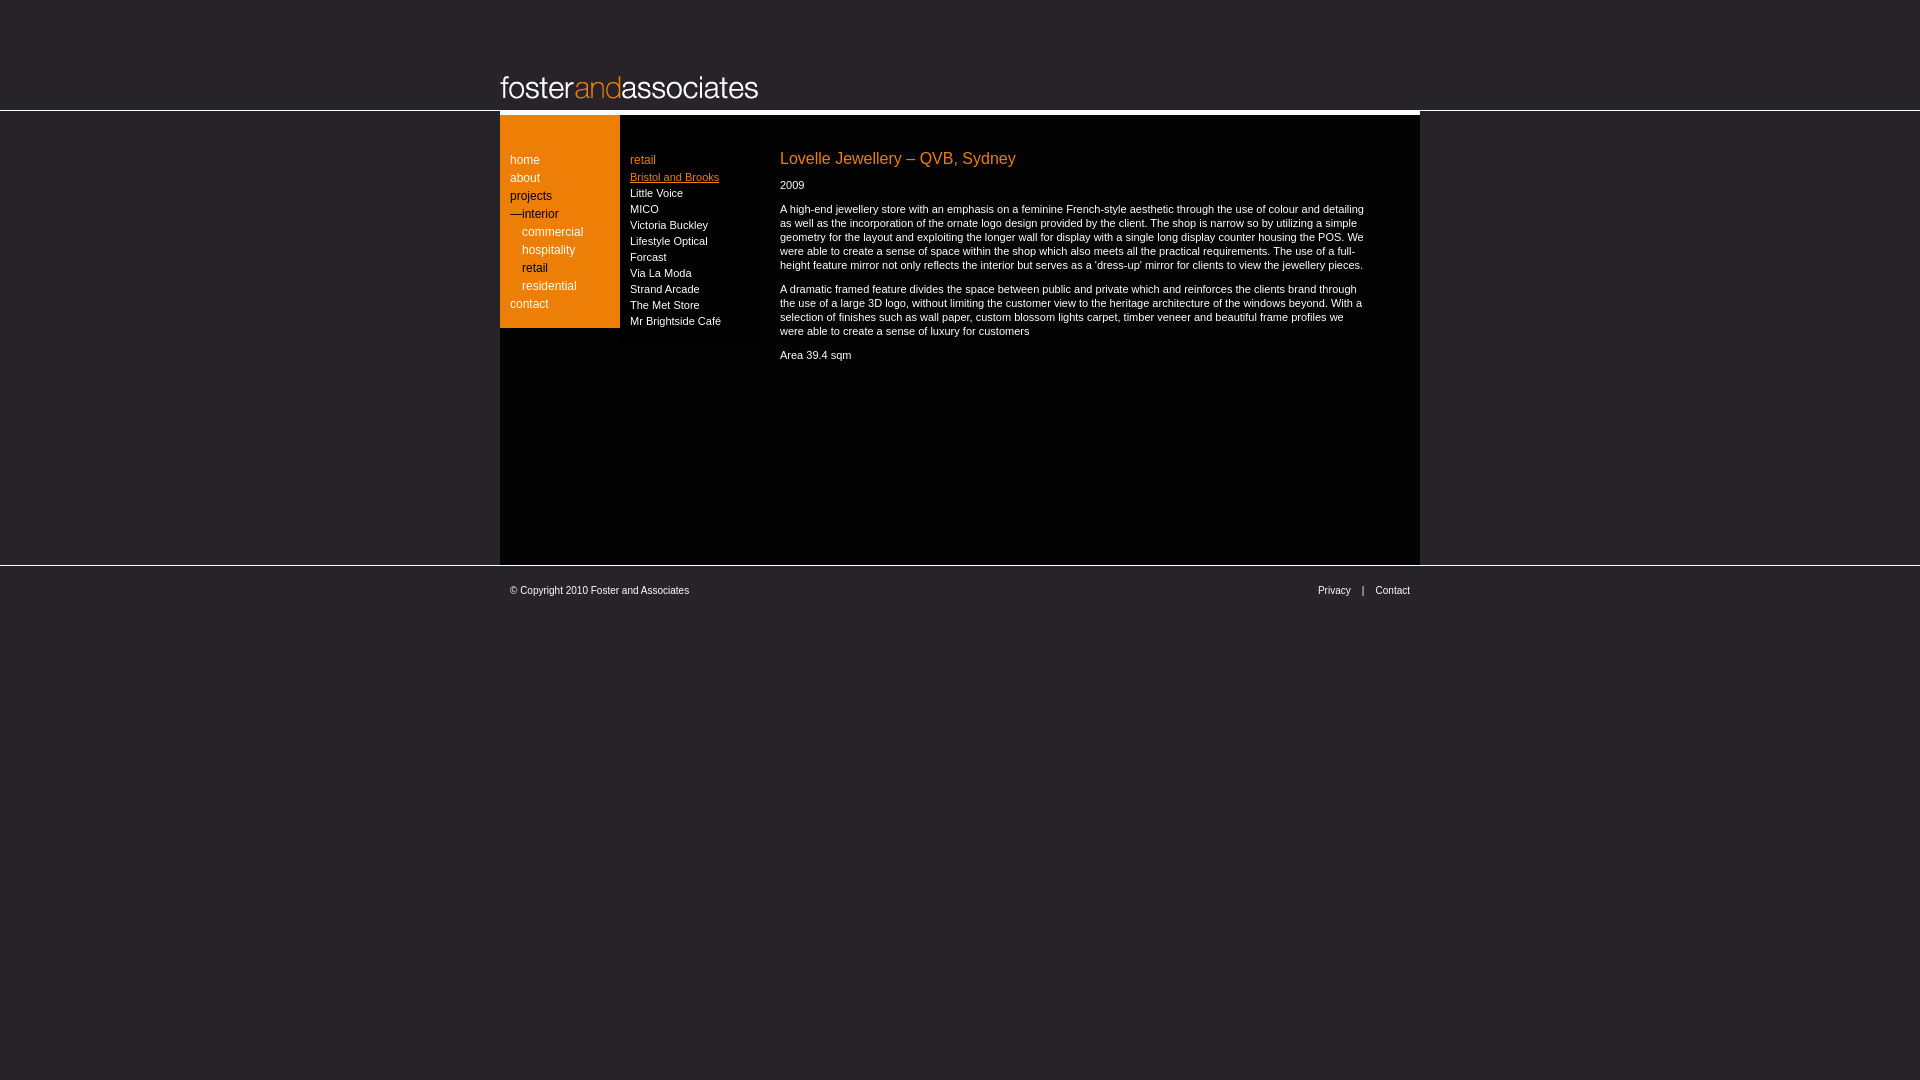 The image size is (1920, 1080). Describe the element at coordinates (690, 289) in the screenshot. I see `Strand Arcade` at that location.